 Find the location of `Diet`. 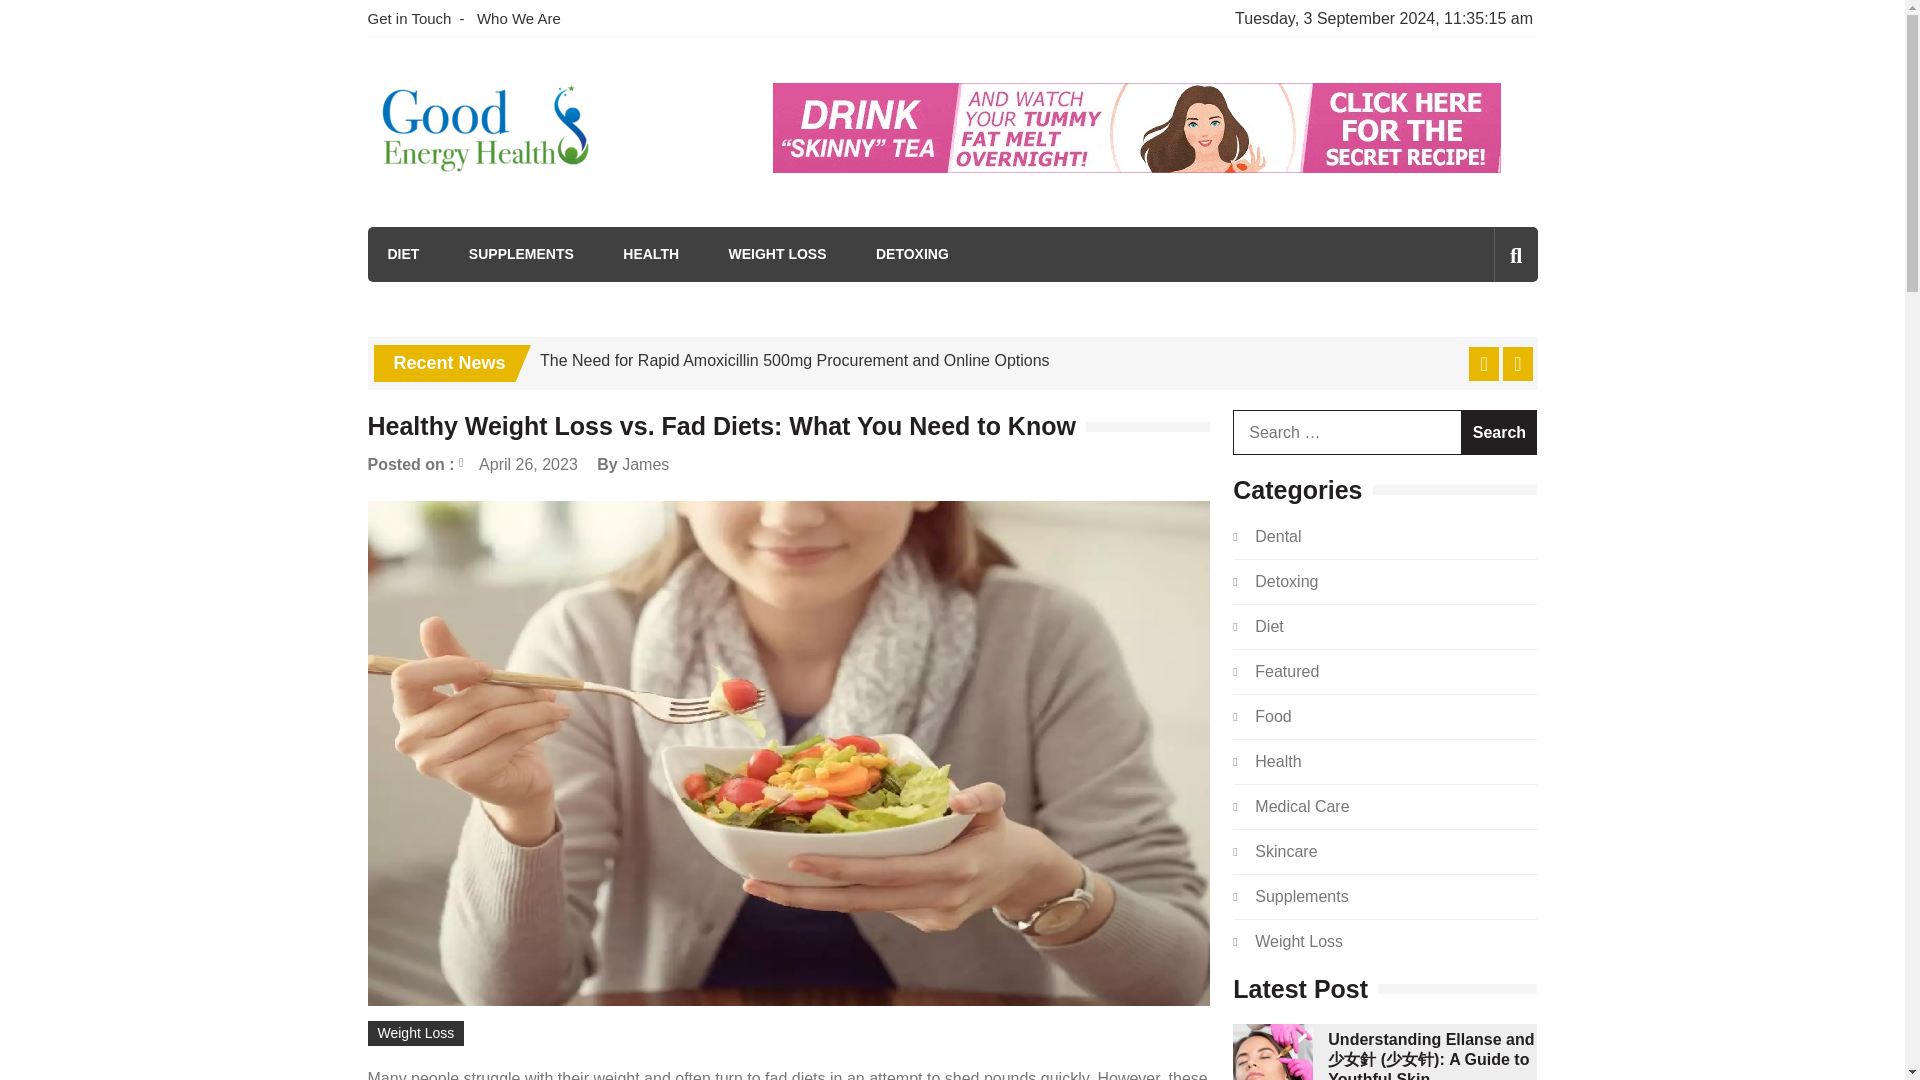

Diet is located at coordinates (1268, 626).